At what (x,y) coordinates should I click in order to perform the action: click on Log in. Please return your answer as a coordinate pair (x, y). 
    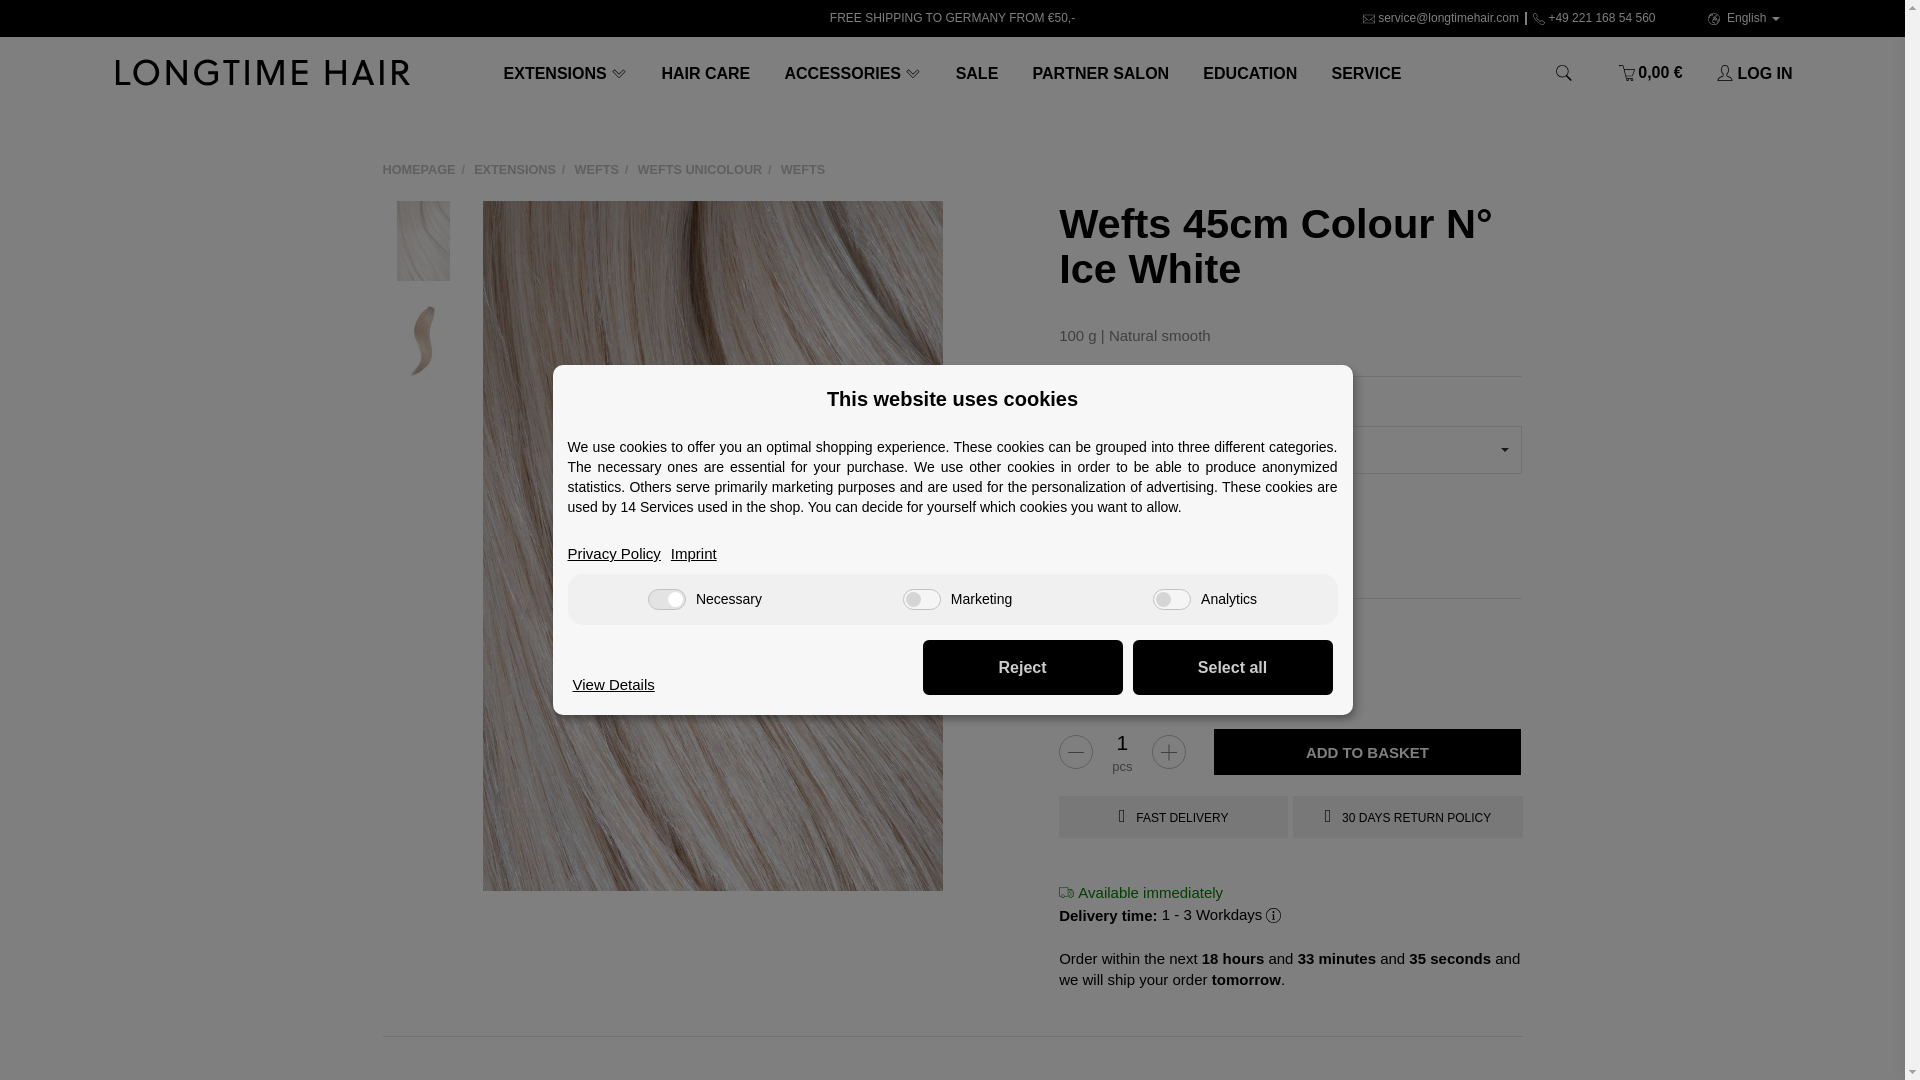
    Looking at the image, I should click on (1746, 72).